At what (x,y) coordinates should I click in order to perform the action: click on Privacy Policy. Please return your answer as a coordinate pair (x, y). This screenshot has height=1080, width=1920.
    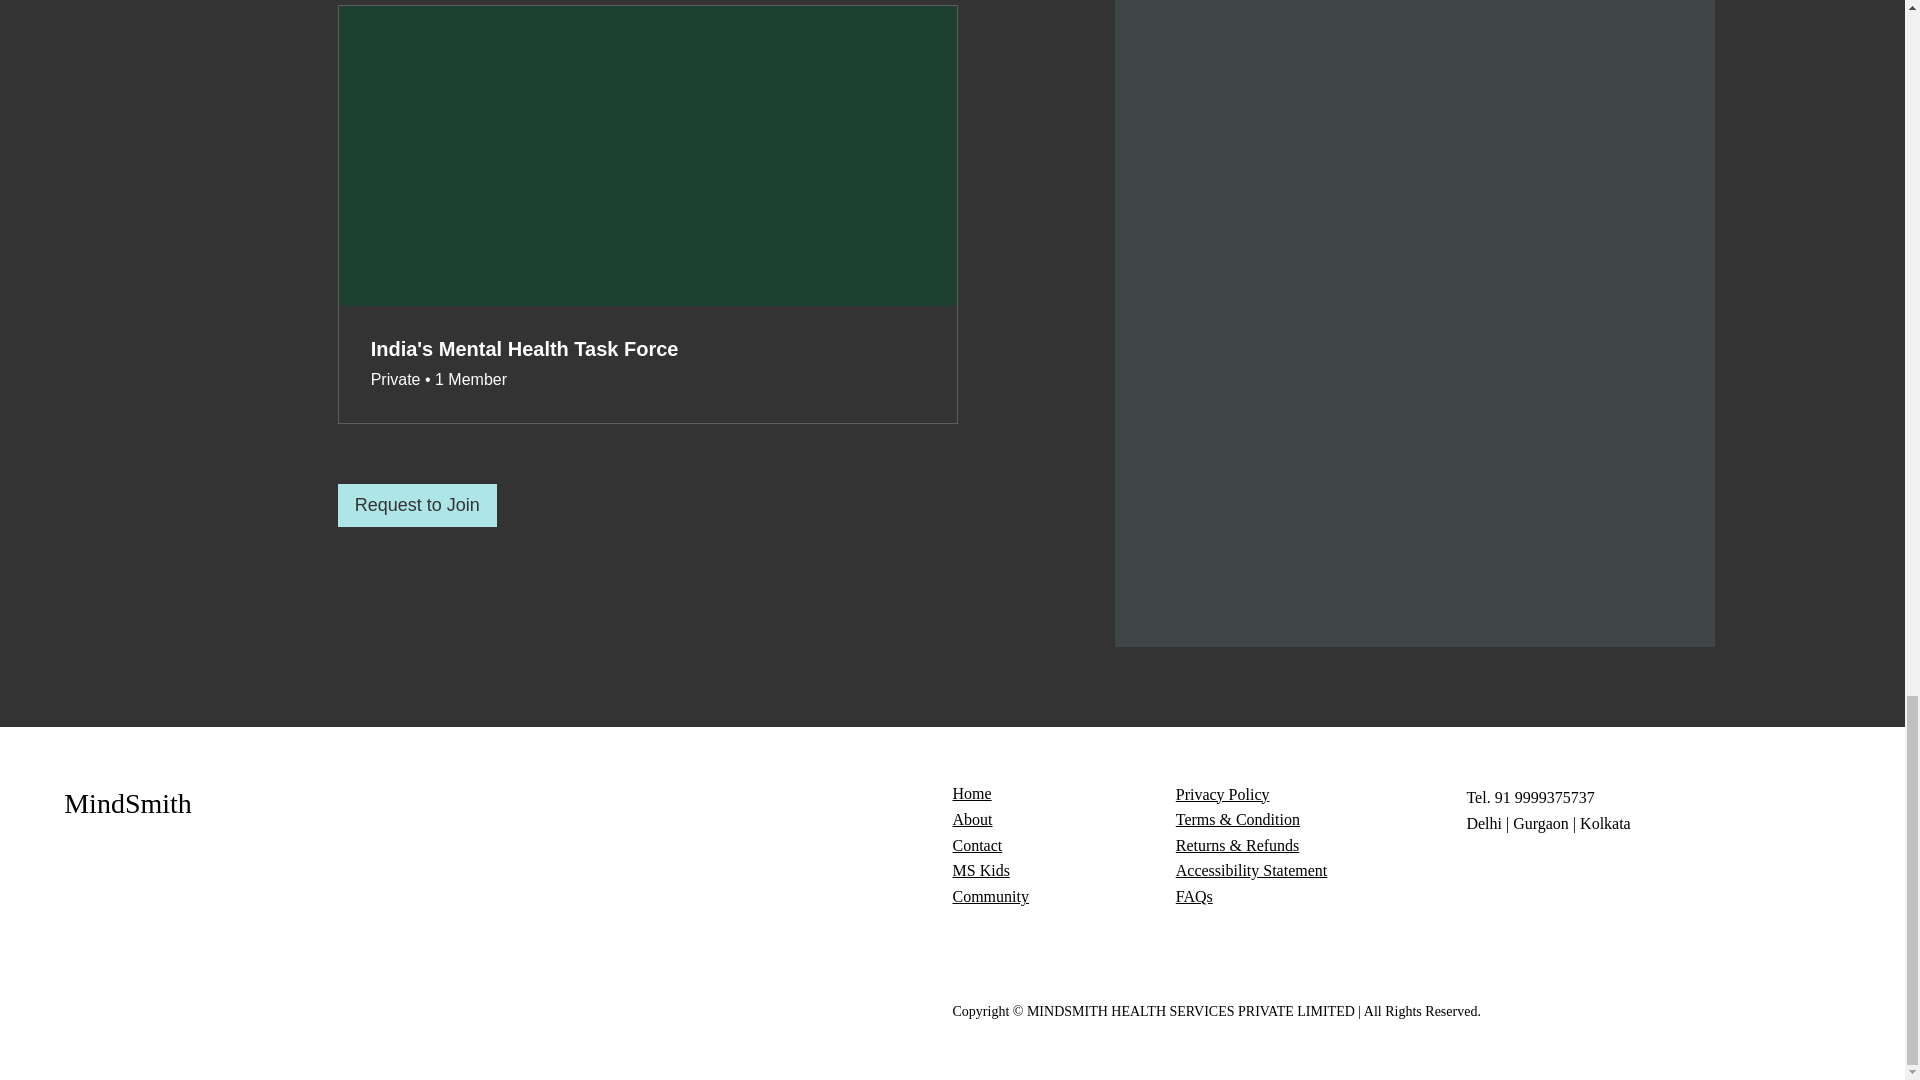
    Looking at the image, I should click on (1222, 794).